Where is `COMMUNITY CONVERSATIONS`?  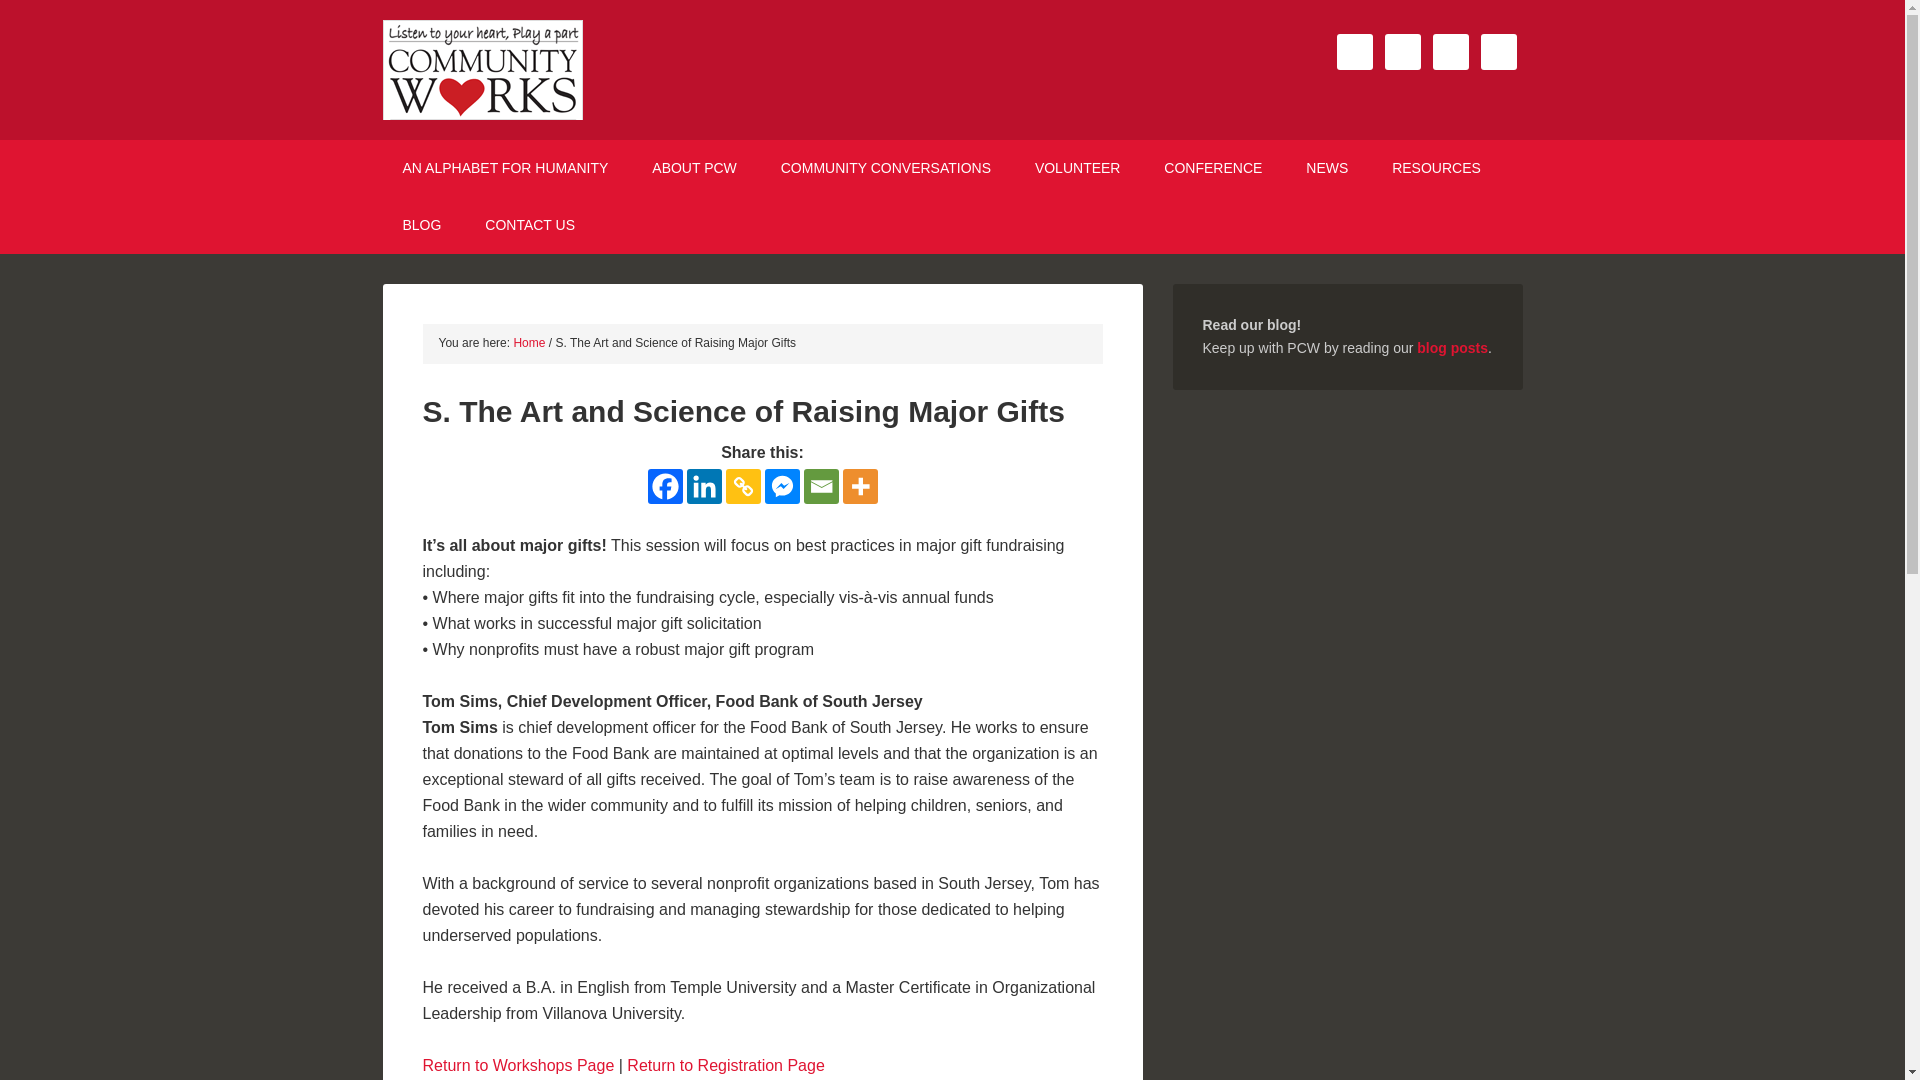 COMMUNITY CONVERSATIONS is located at coordinates (886, 168).